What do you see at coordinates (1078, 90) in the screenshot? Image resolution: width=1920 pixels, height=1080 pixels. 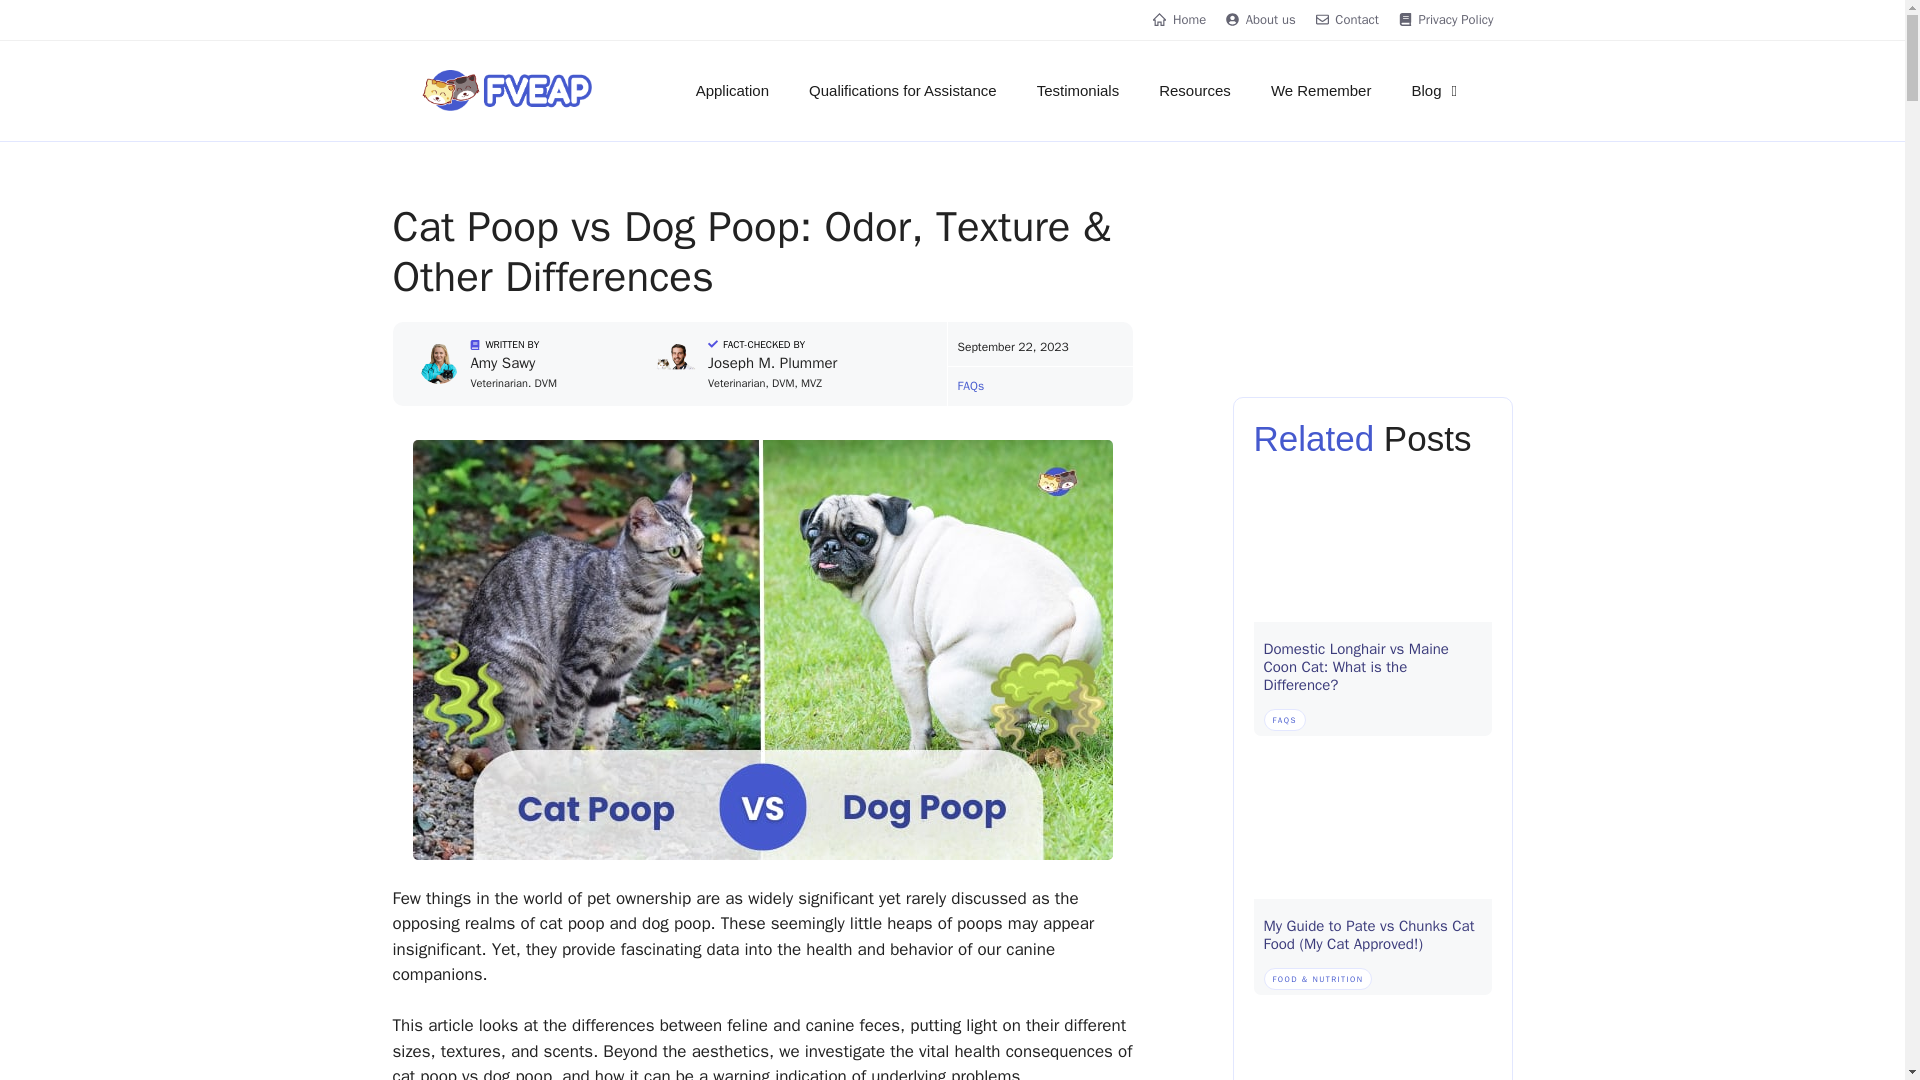 I see `Testimonials` at bounding box center [1078, 90].